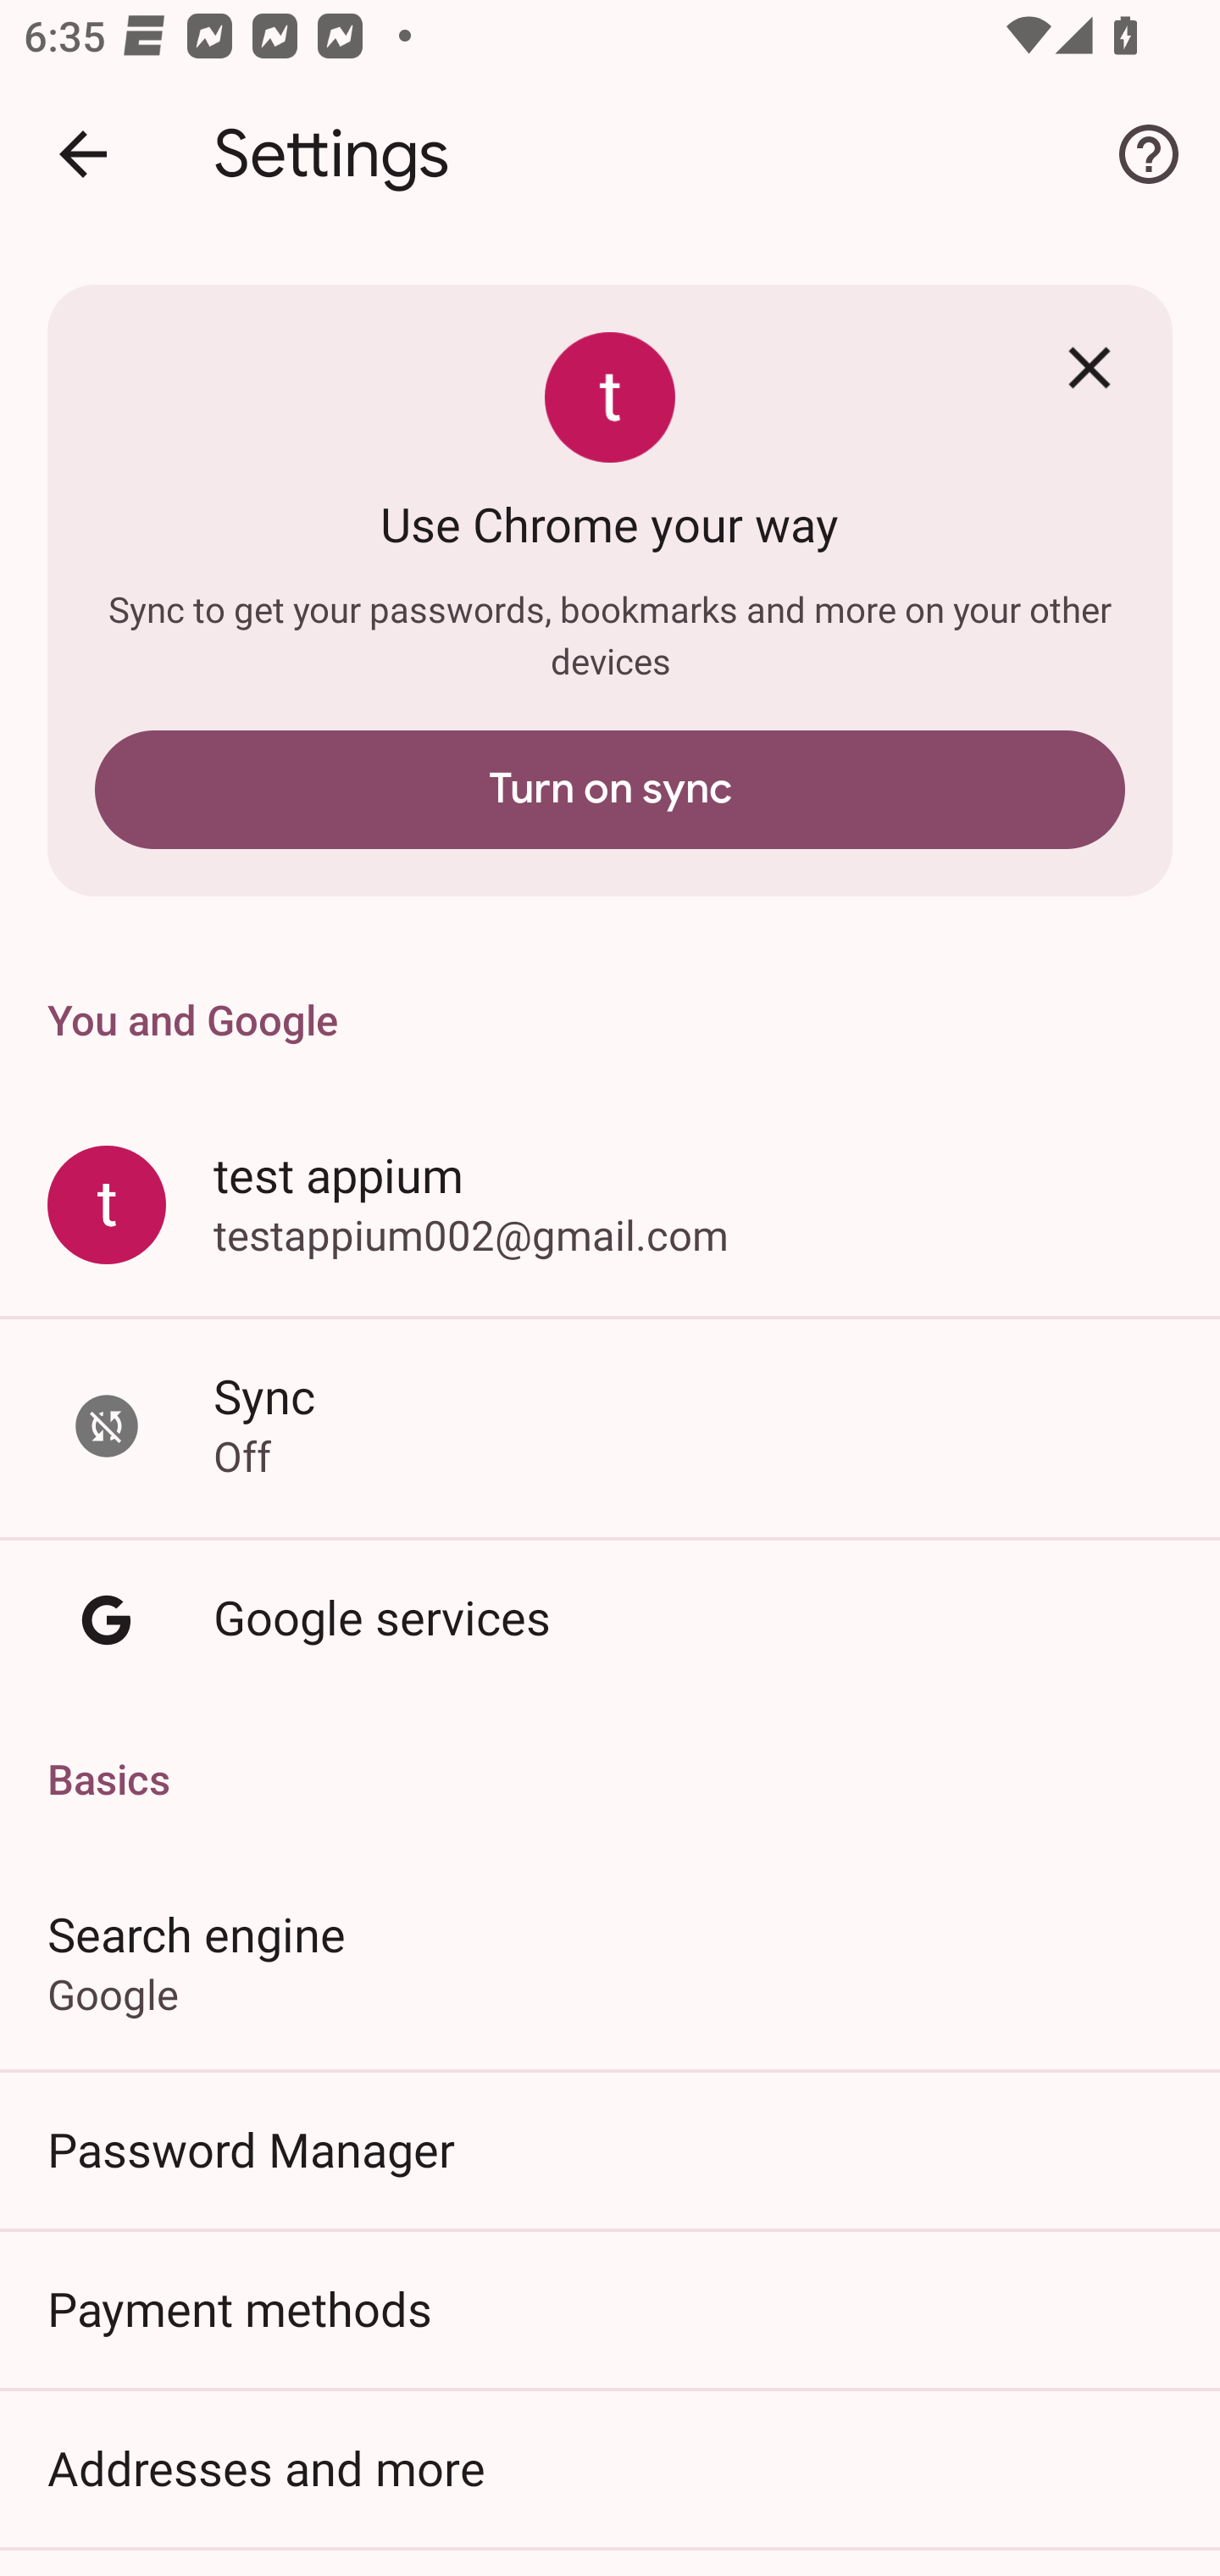 The width and height of the screenshot is (1220, 2576). Describe the element at coordinates (83, 154) in the screenshot. I see `Navigate up` at that location.